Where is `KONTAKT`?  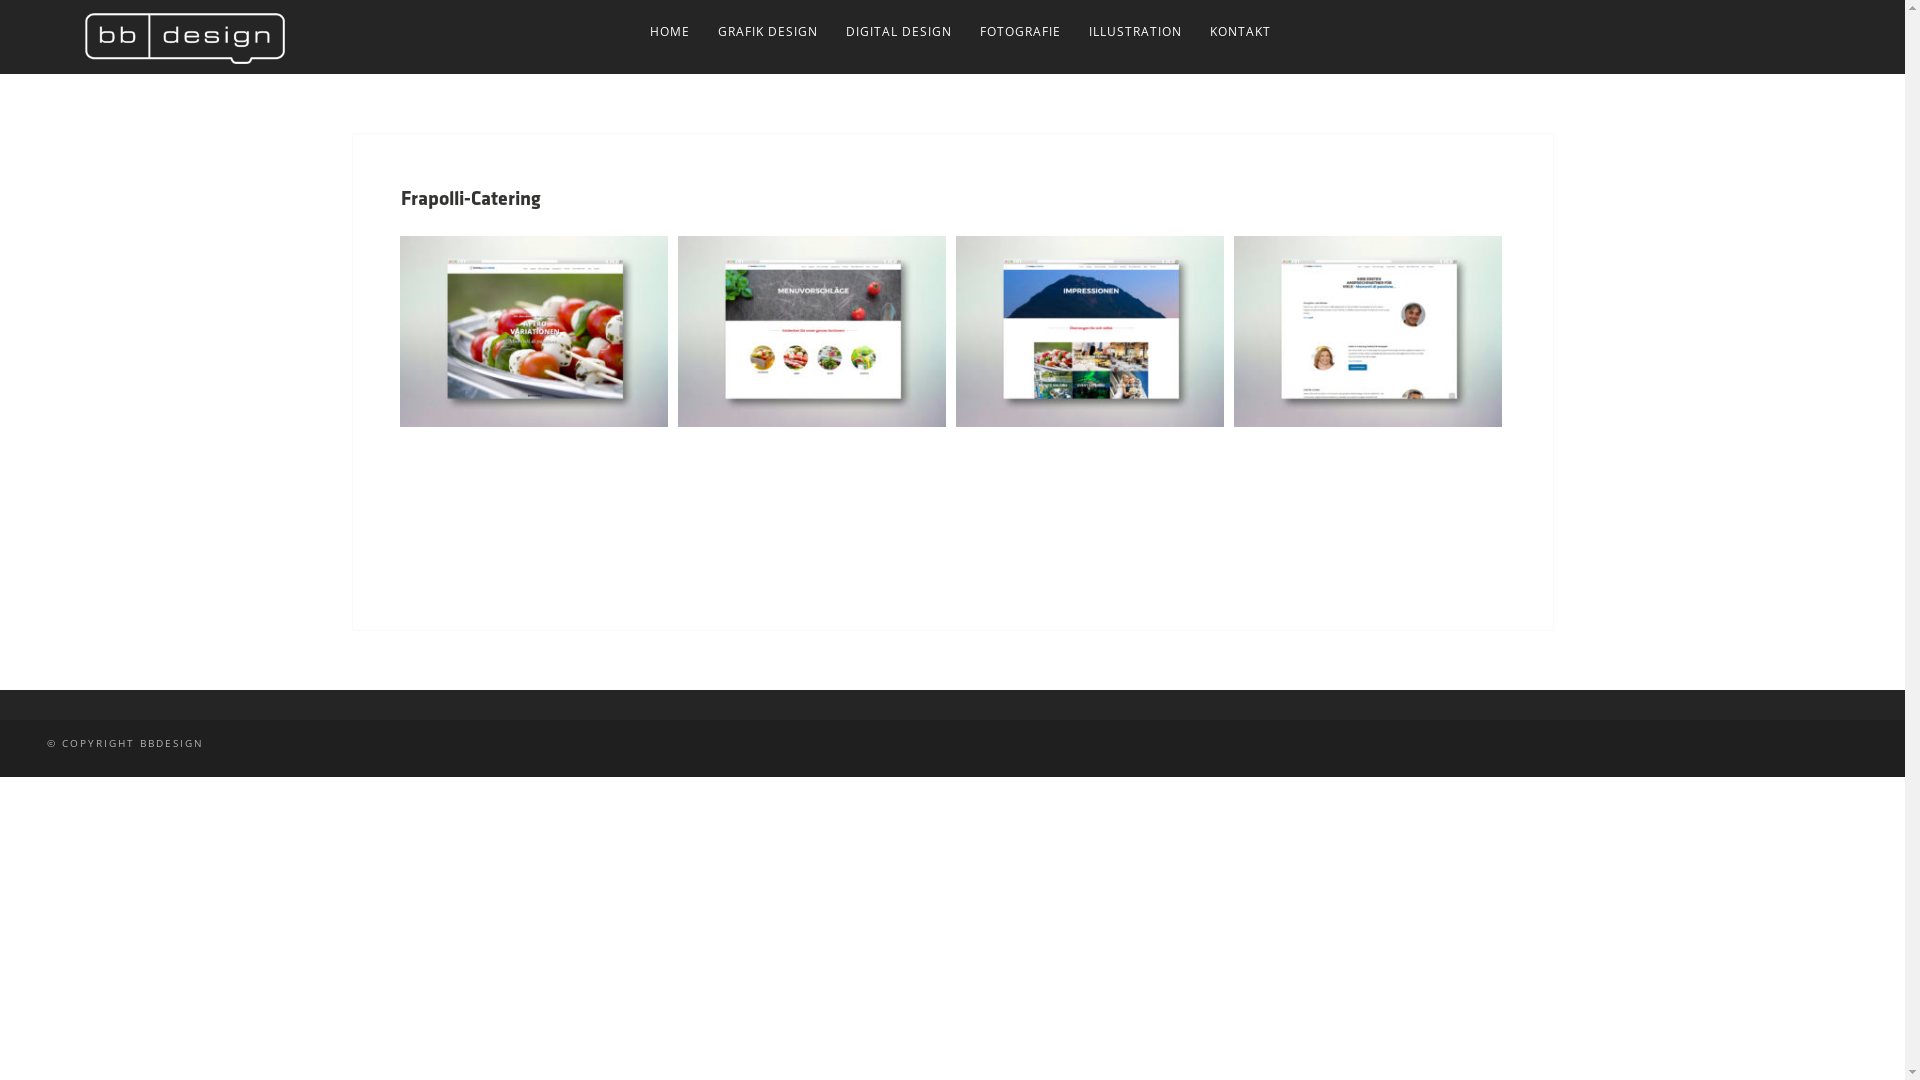 KONTAKT is located at coordinates (1240, 32).